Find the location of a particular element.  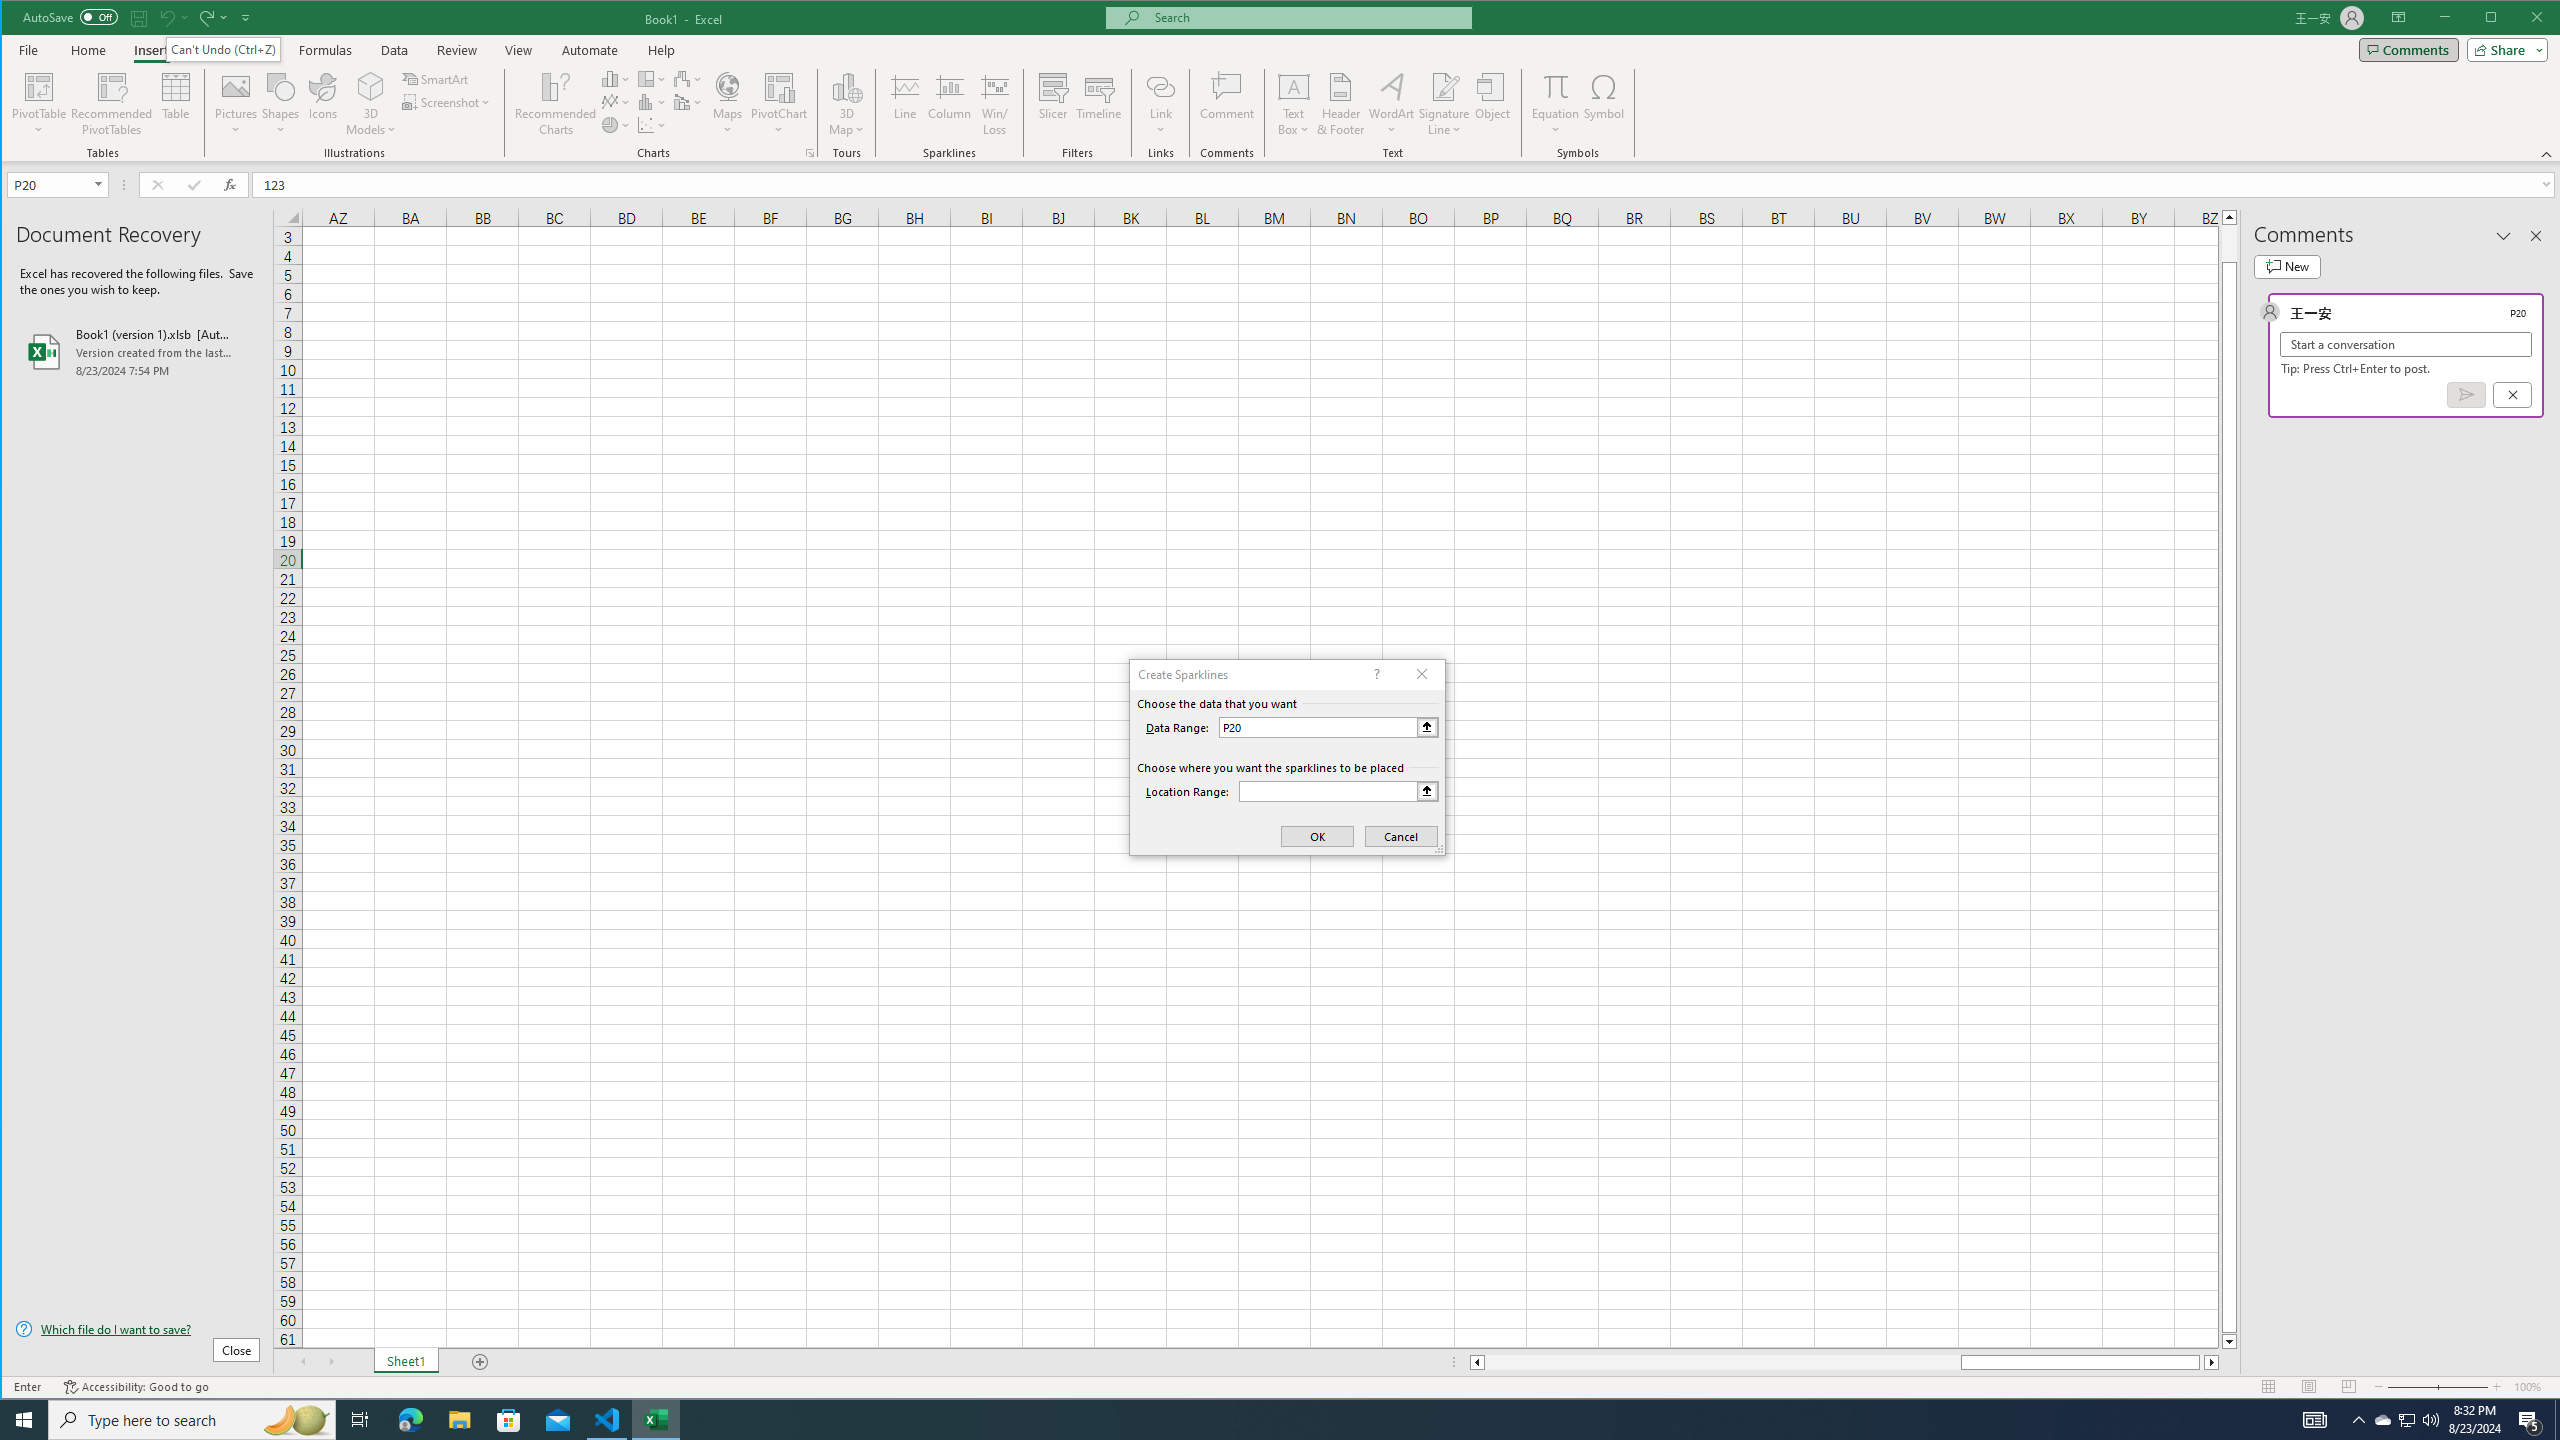

3D Models is located at coordinates (371, 86).